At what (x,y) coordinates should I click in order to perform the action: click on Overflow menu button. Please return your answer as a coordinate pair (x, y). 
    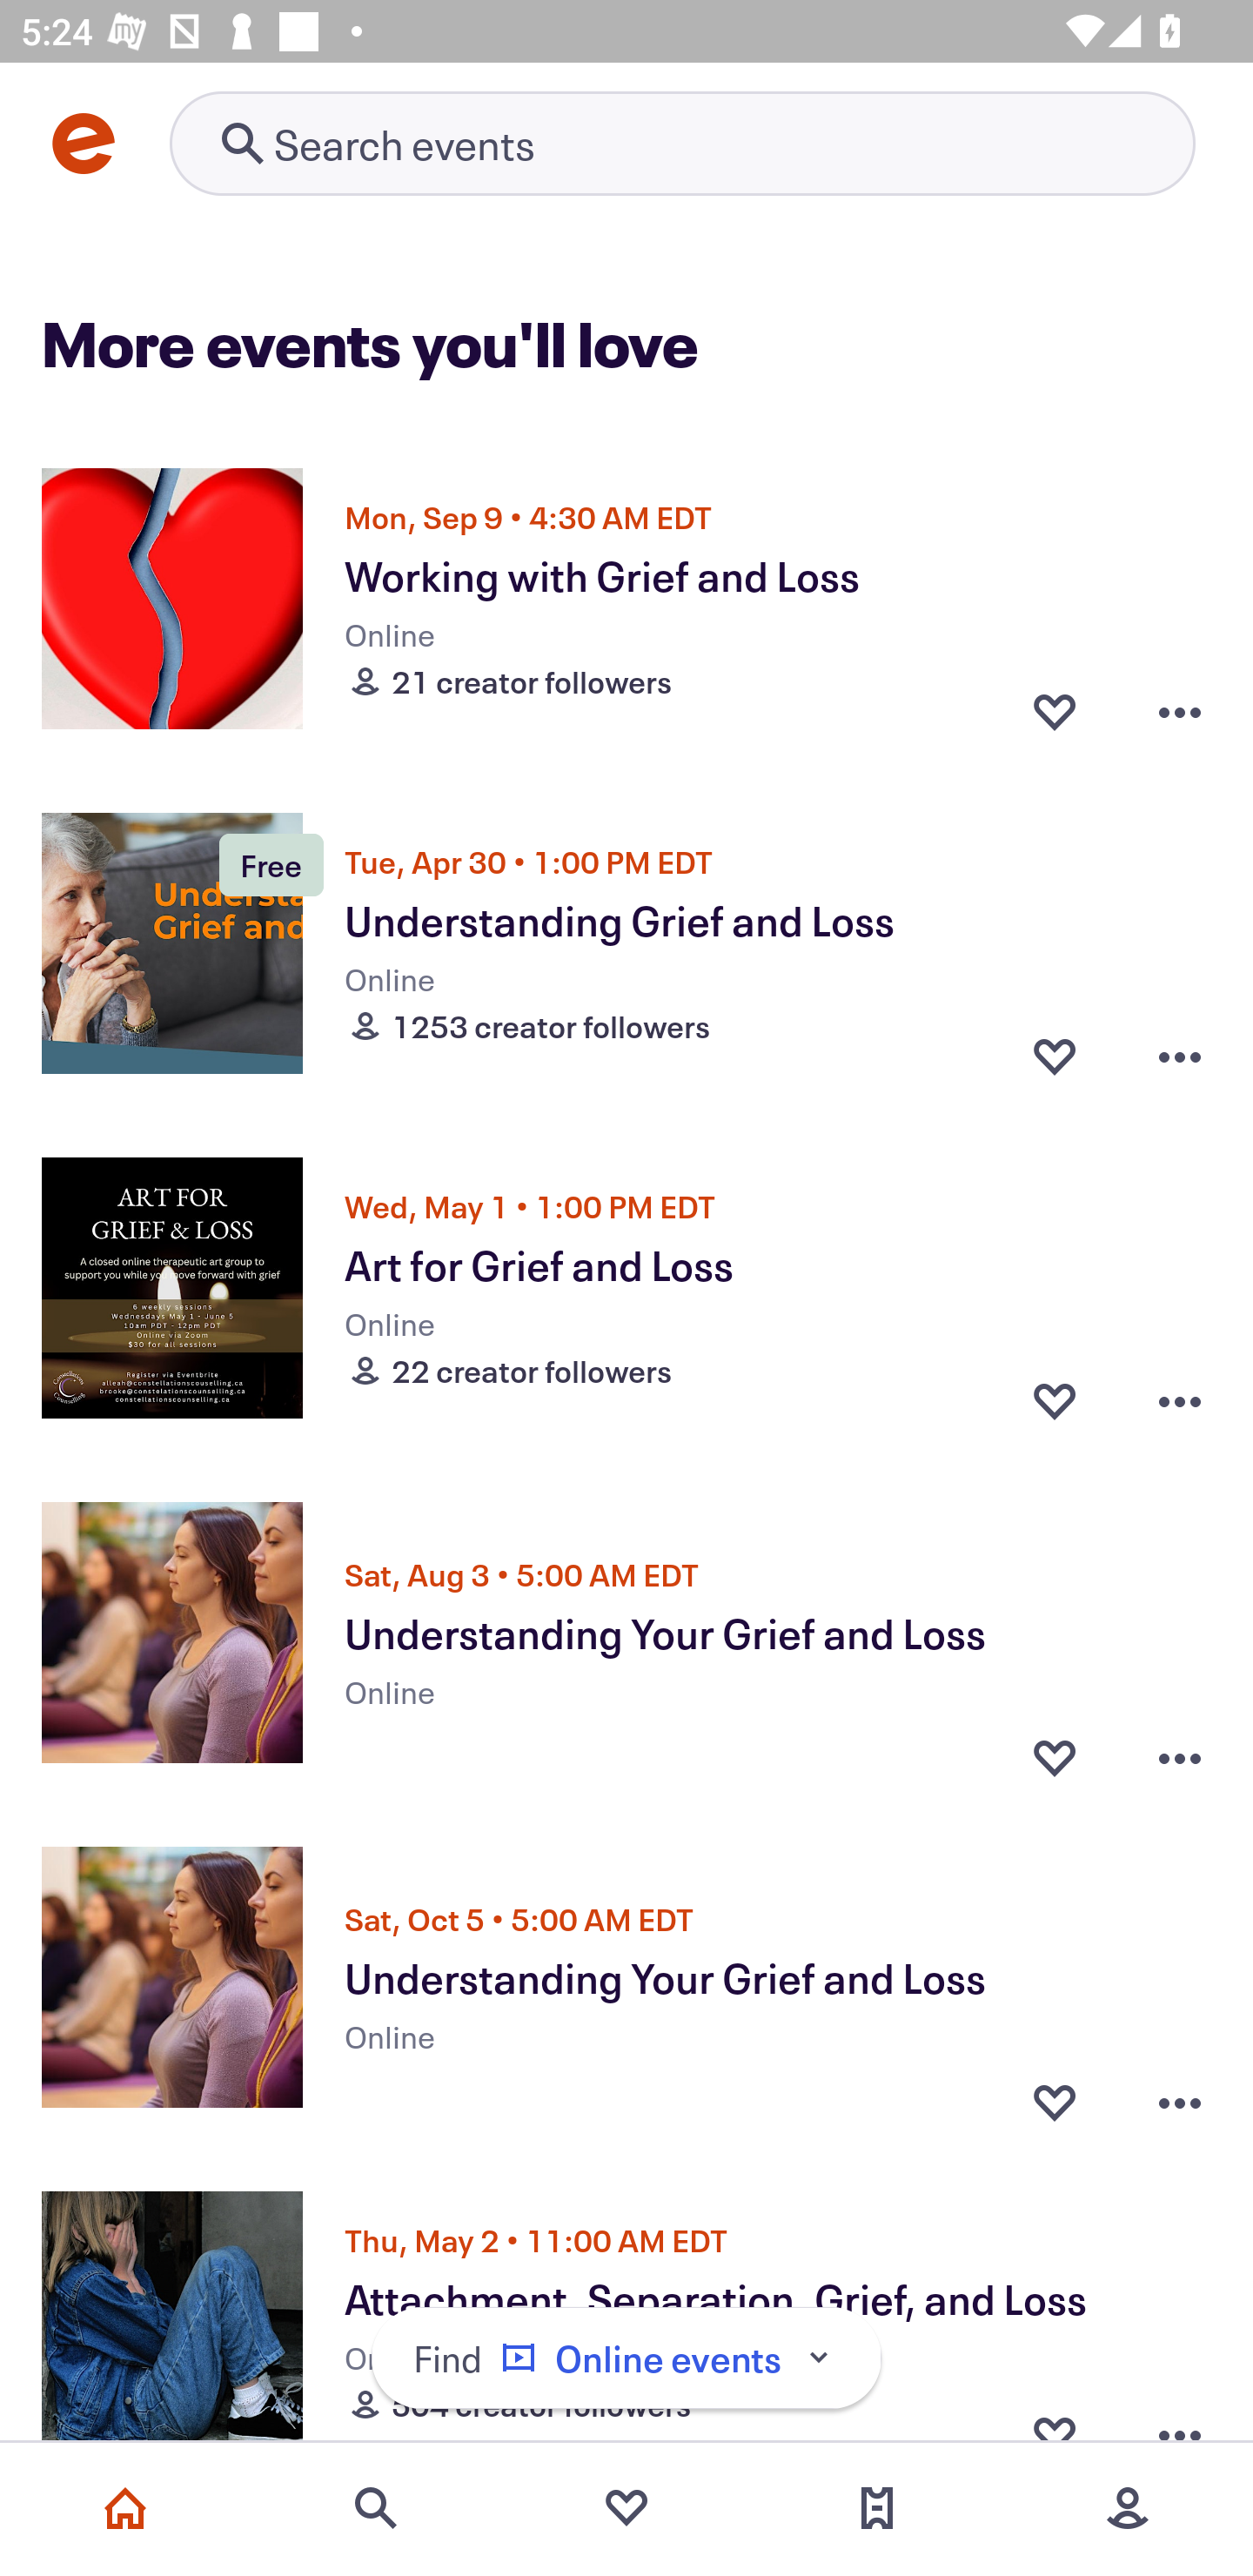
    Looking at the image, I should click on (1180, 1399).